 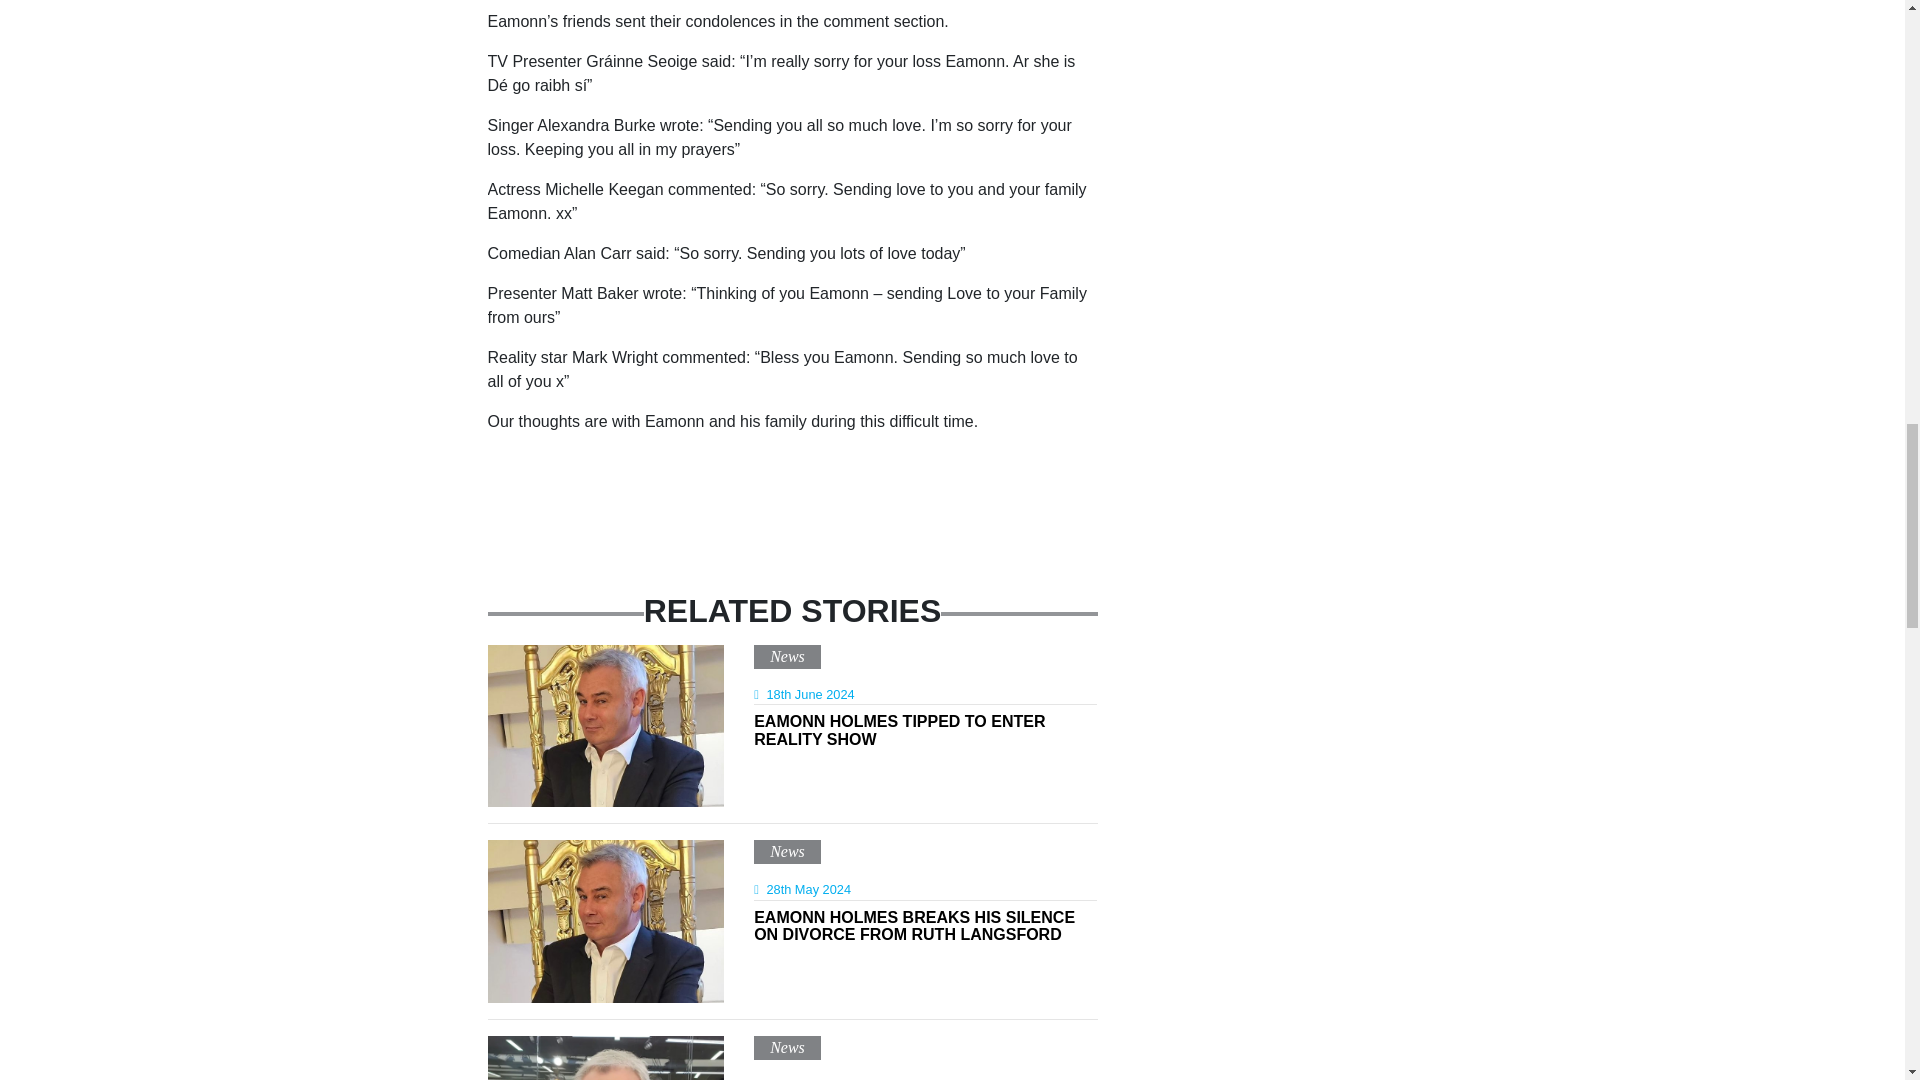 What do you see at coordinates (786, 851) in the screenshot?
I see `News` at bounding box center [786, 851].